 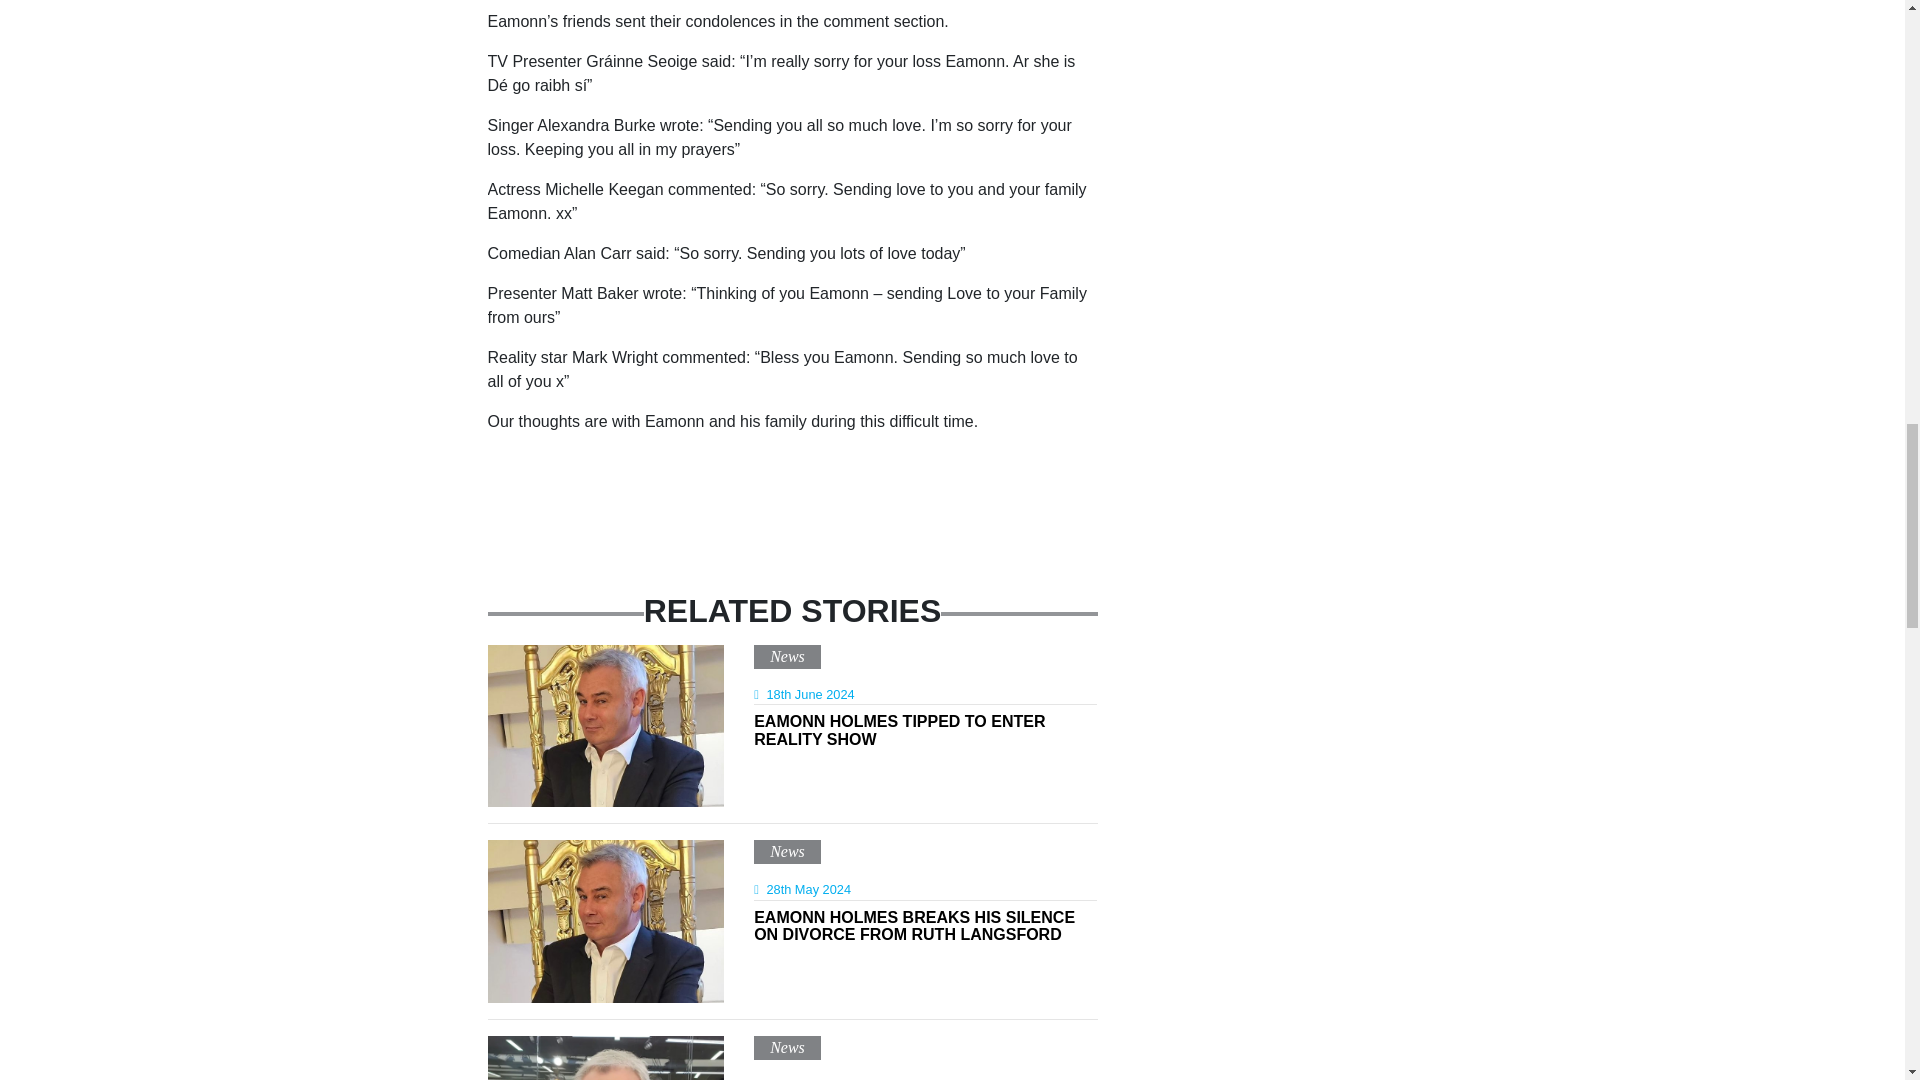 What do you see at coordinates (786, 851) in the screenshot?
I see `News` at bounding box center [786, 851].